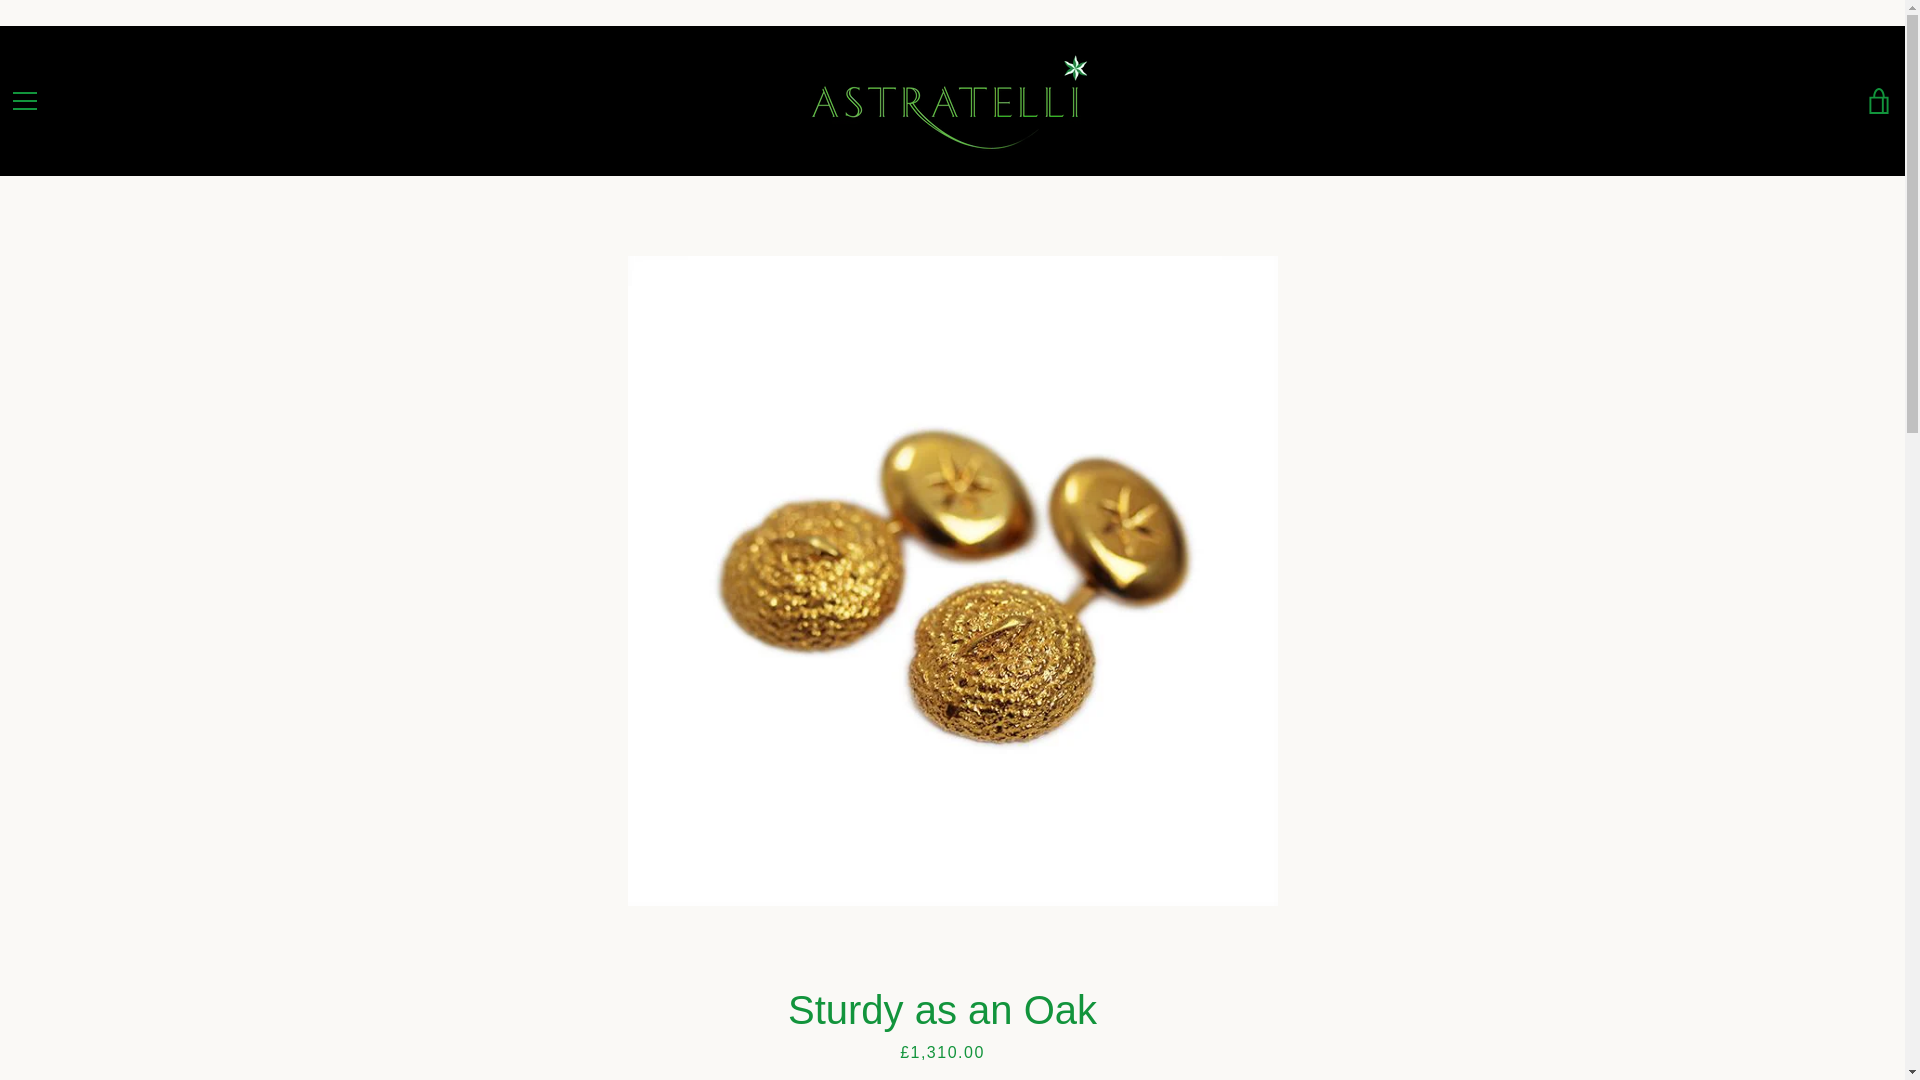 The width and height of the screenshot is (1920, 1080). What do you see at coordinates (44, 1024) in the screenshot?
I see `Twitter` at bounding box center [44, 1024].